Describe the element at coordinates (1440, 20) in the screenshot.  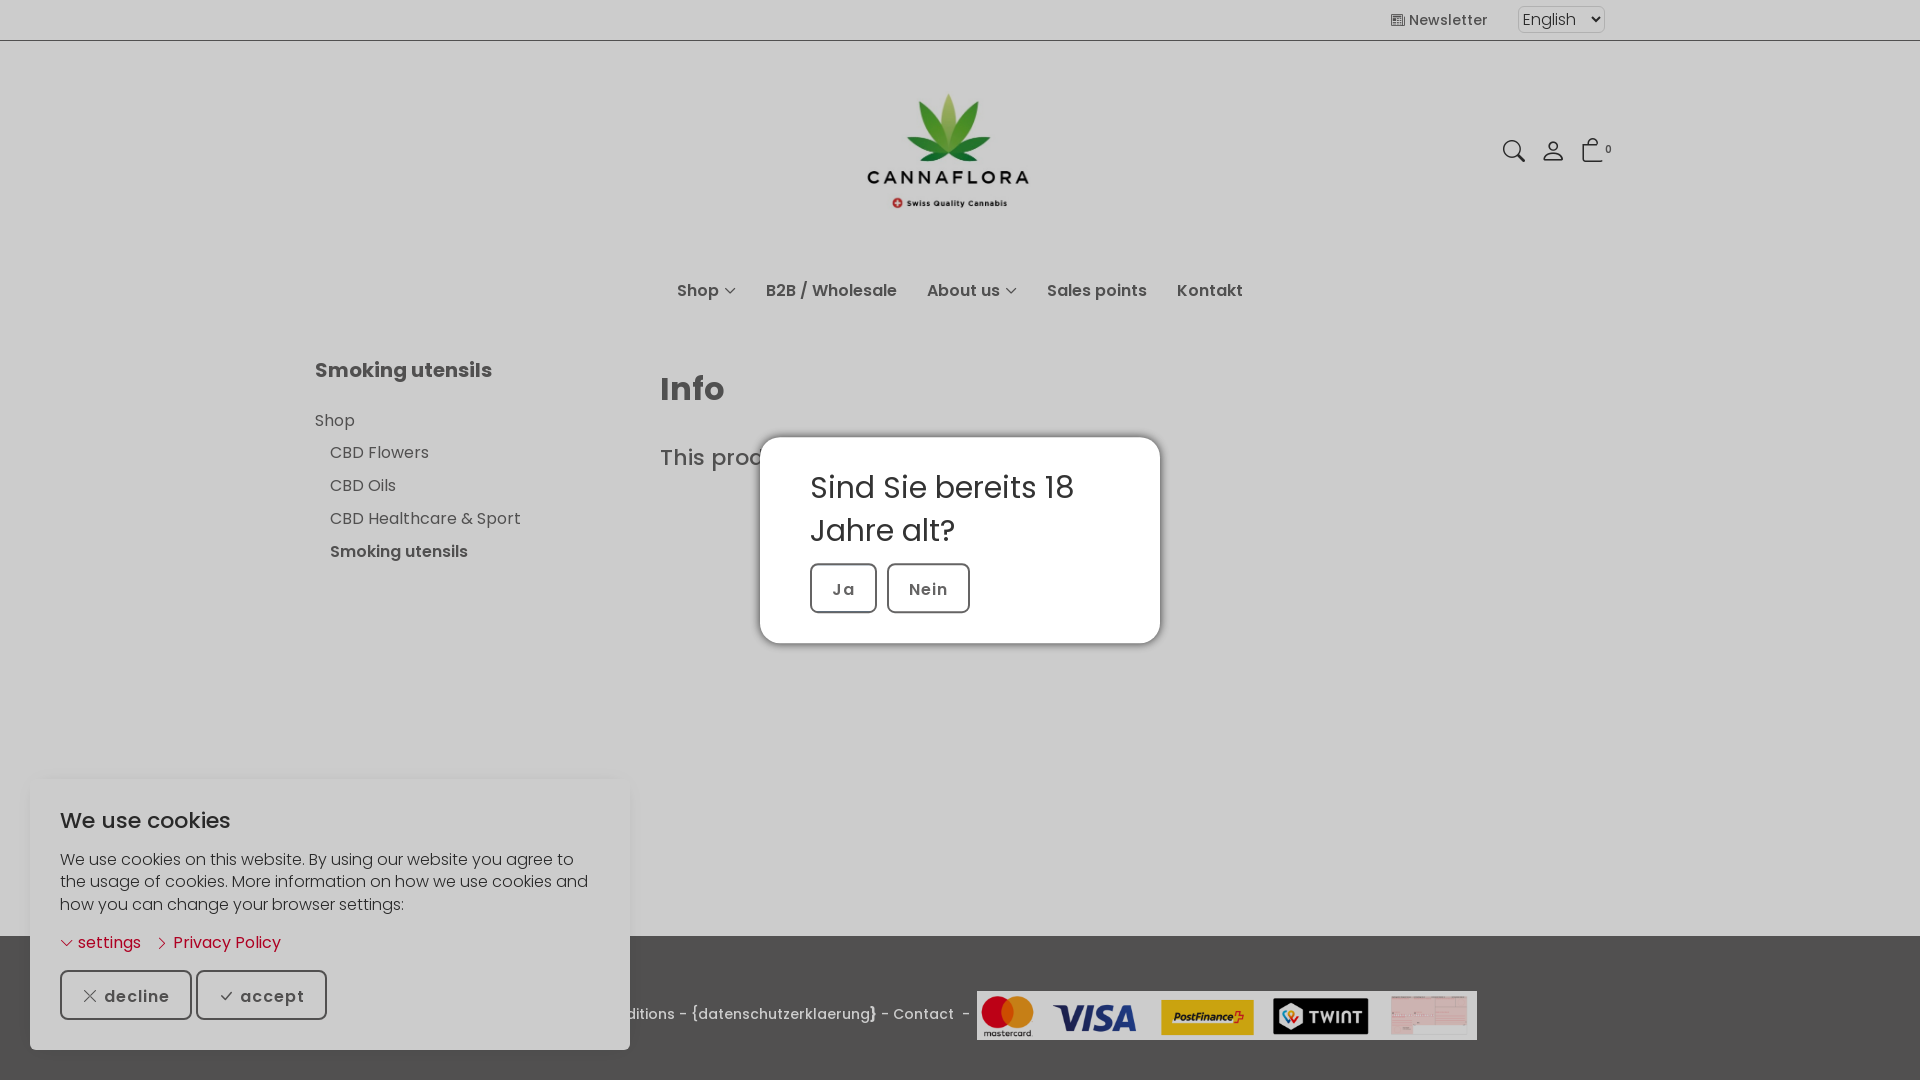
I see `Newsletter` at that location.